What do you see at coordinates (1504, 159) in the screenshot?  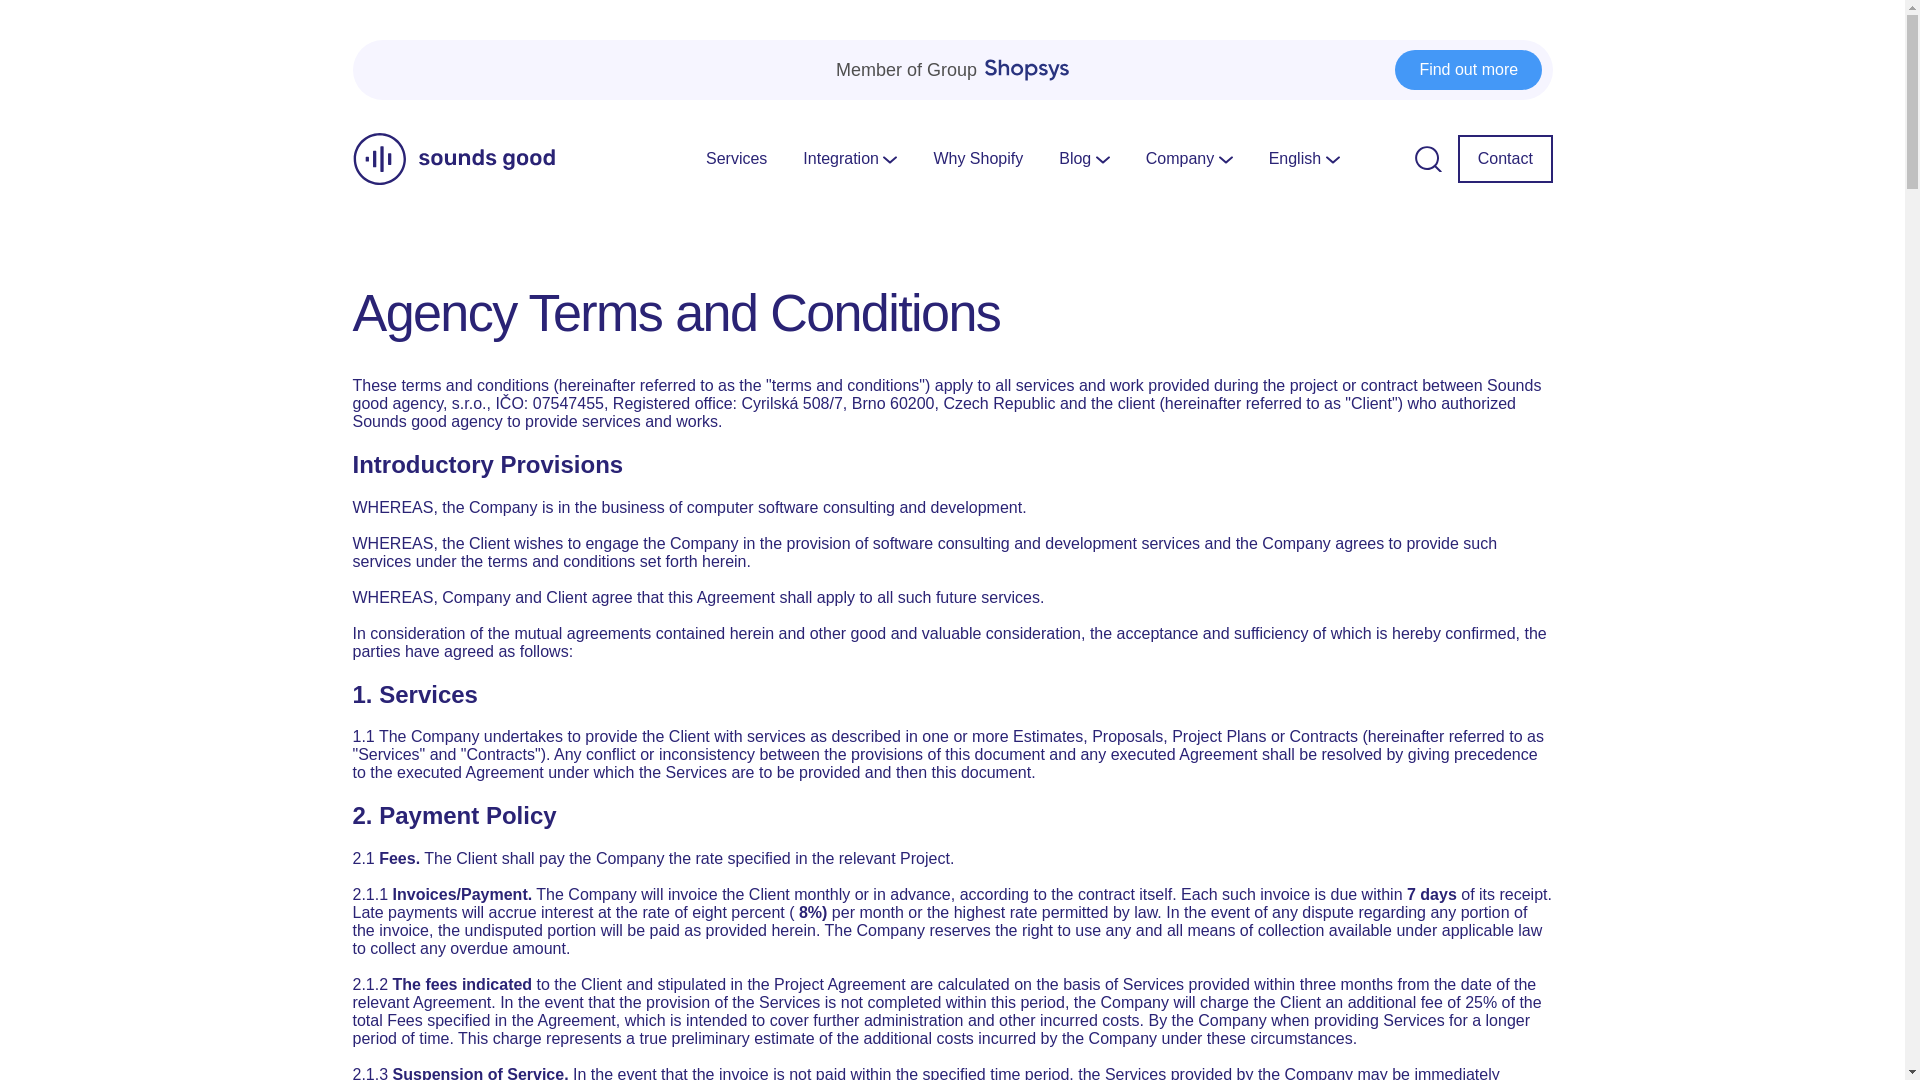 I see `Contact` at bounding box center [1504, 159].